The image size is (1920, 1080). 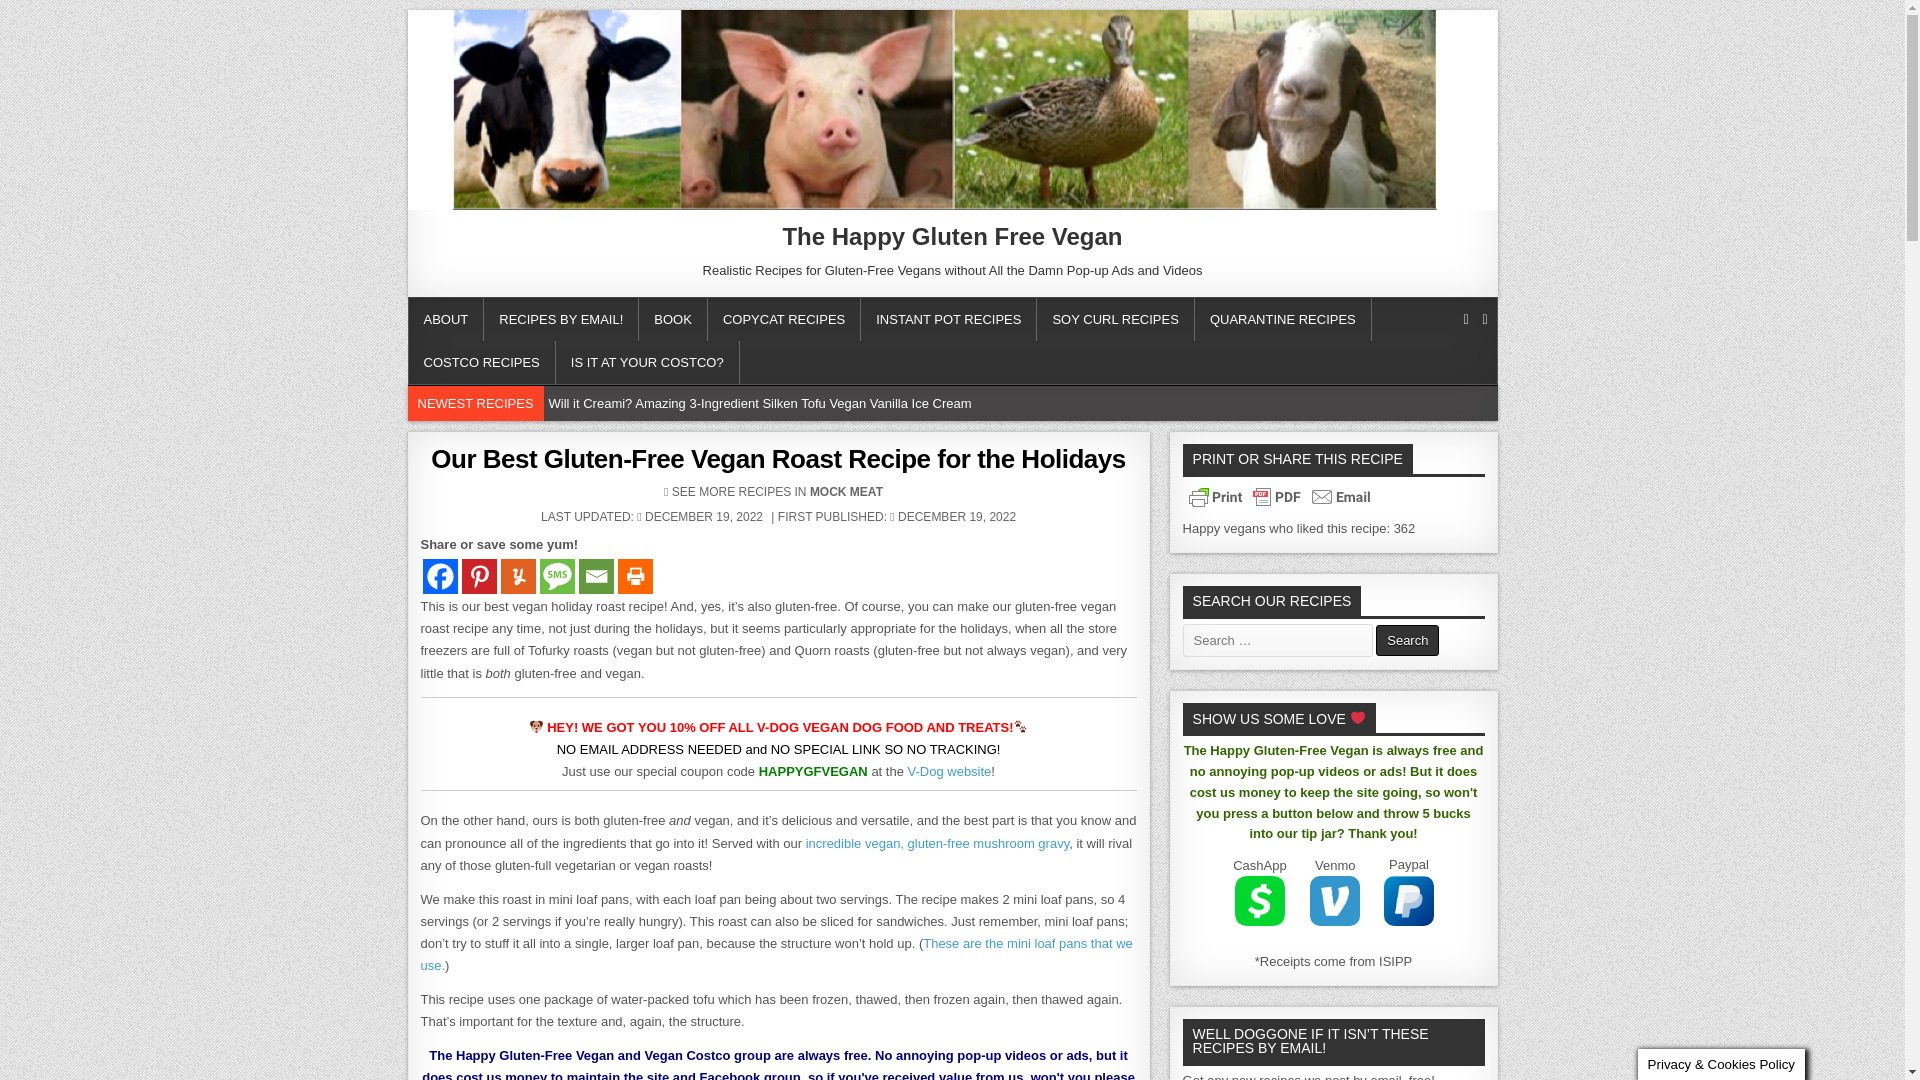 I want to click on V-Dog website, so click(x=950, y=770).